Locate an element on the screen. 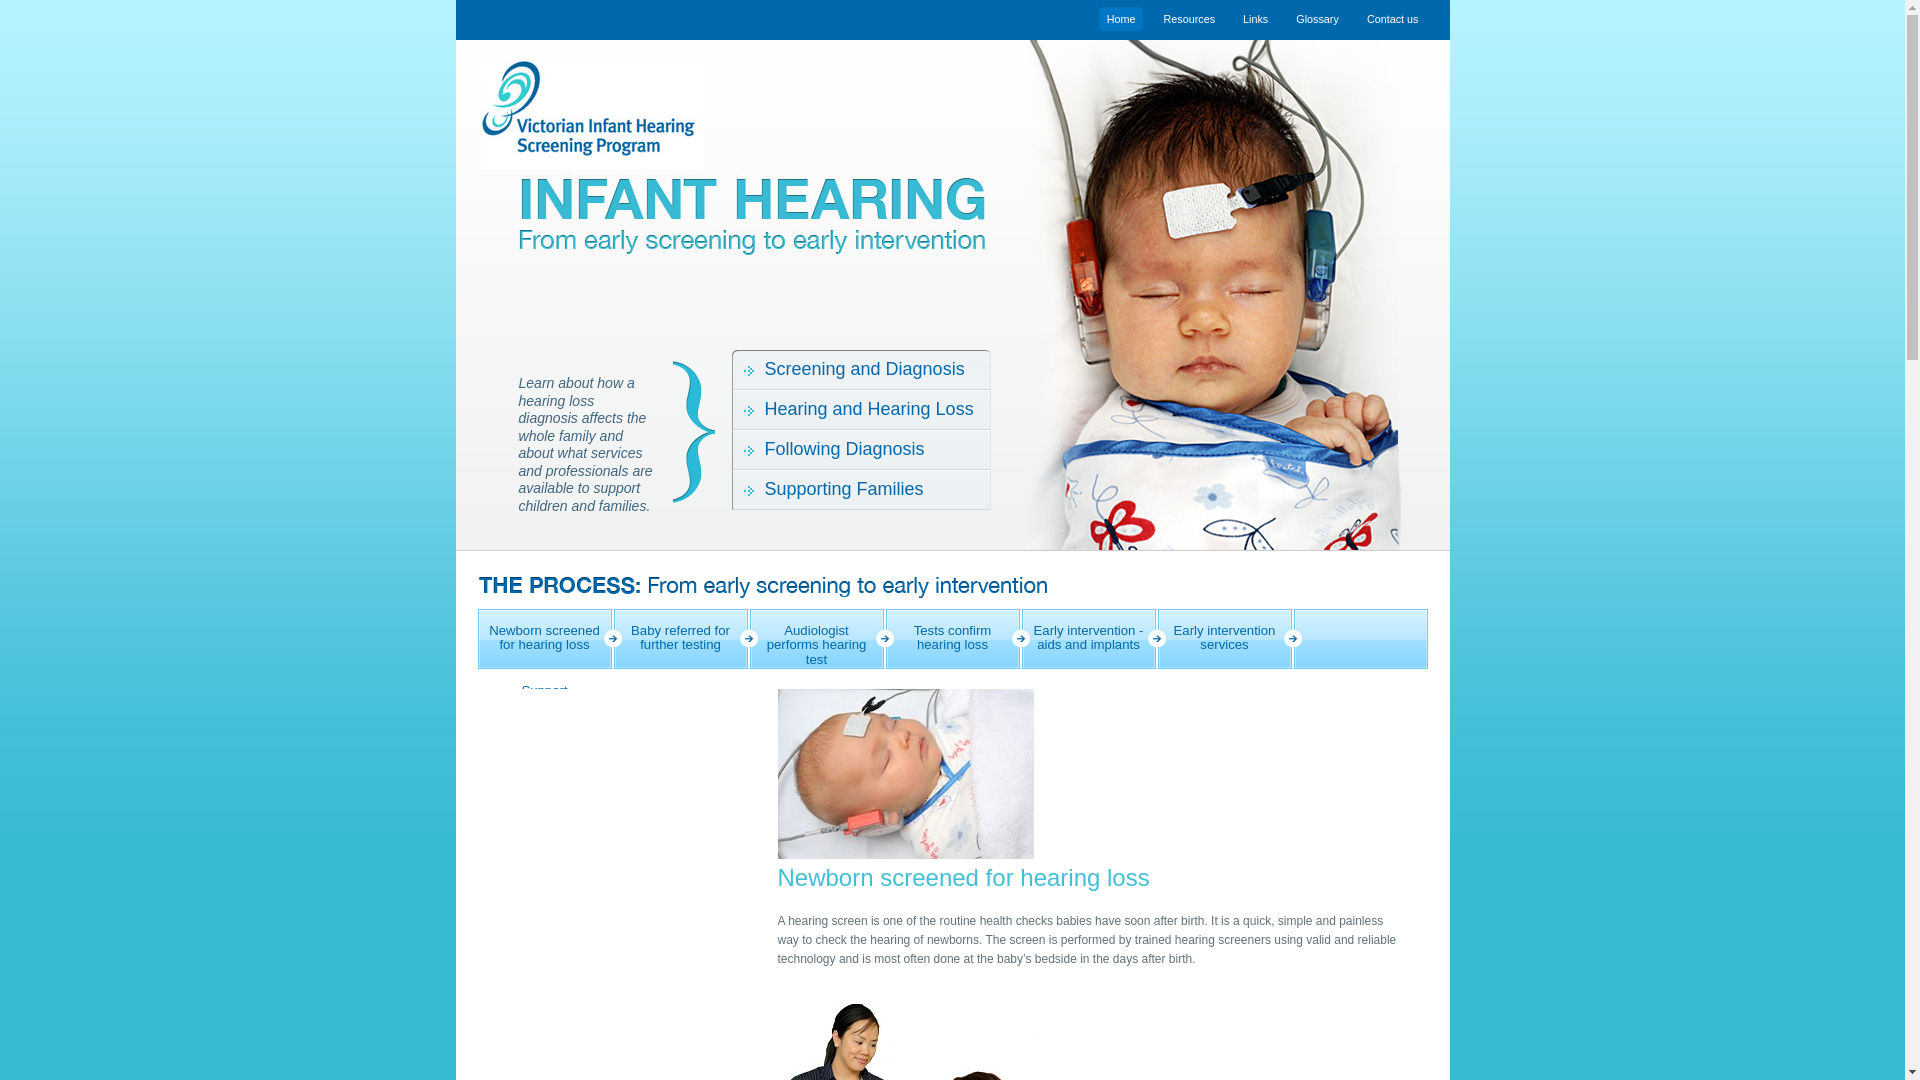 The width and height of the screenshot is (1920, 1080). Victorian Infant Hearing Screening Program is located at coordinates (732, 114).